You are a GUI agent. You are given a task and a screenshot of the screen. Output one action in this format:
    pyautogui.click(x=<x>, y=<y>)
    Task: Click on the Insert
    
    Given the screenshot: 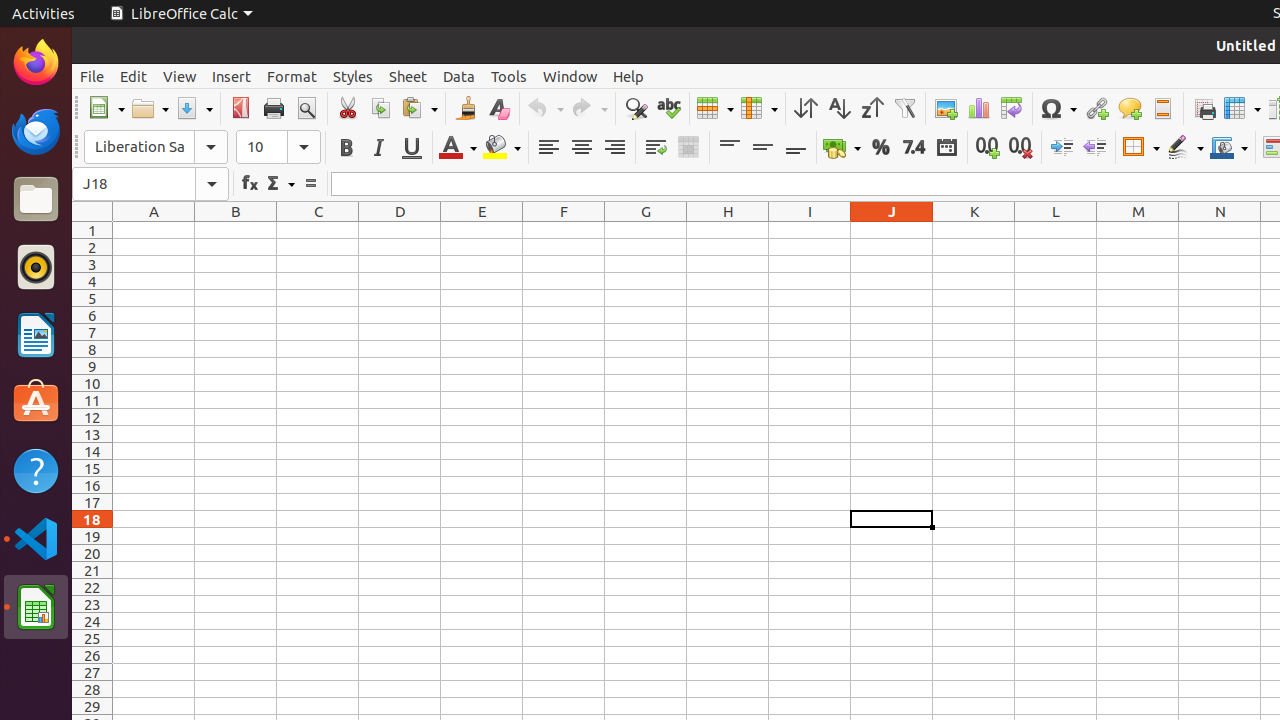 What is the action you would take?
    pyautogui.click(x=232, y=76)
    